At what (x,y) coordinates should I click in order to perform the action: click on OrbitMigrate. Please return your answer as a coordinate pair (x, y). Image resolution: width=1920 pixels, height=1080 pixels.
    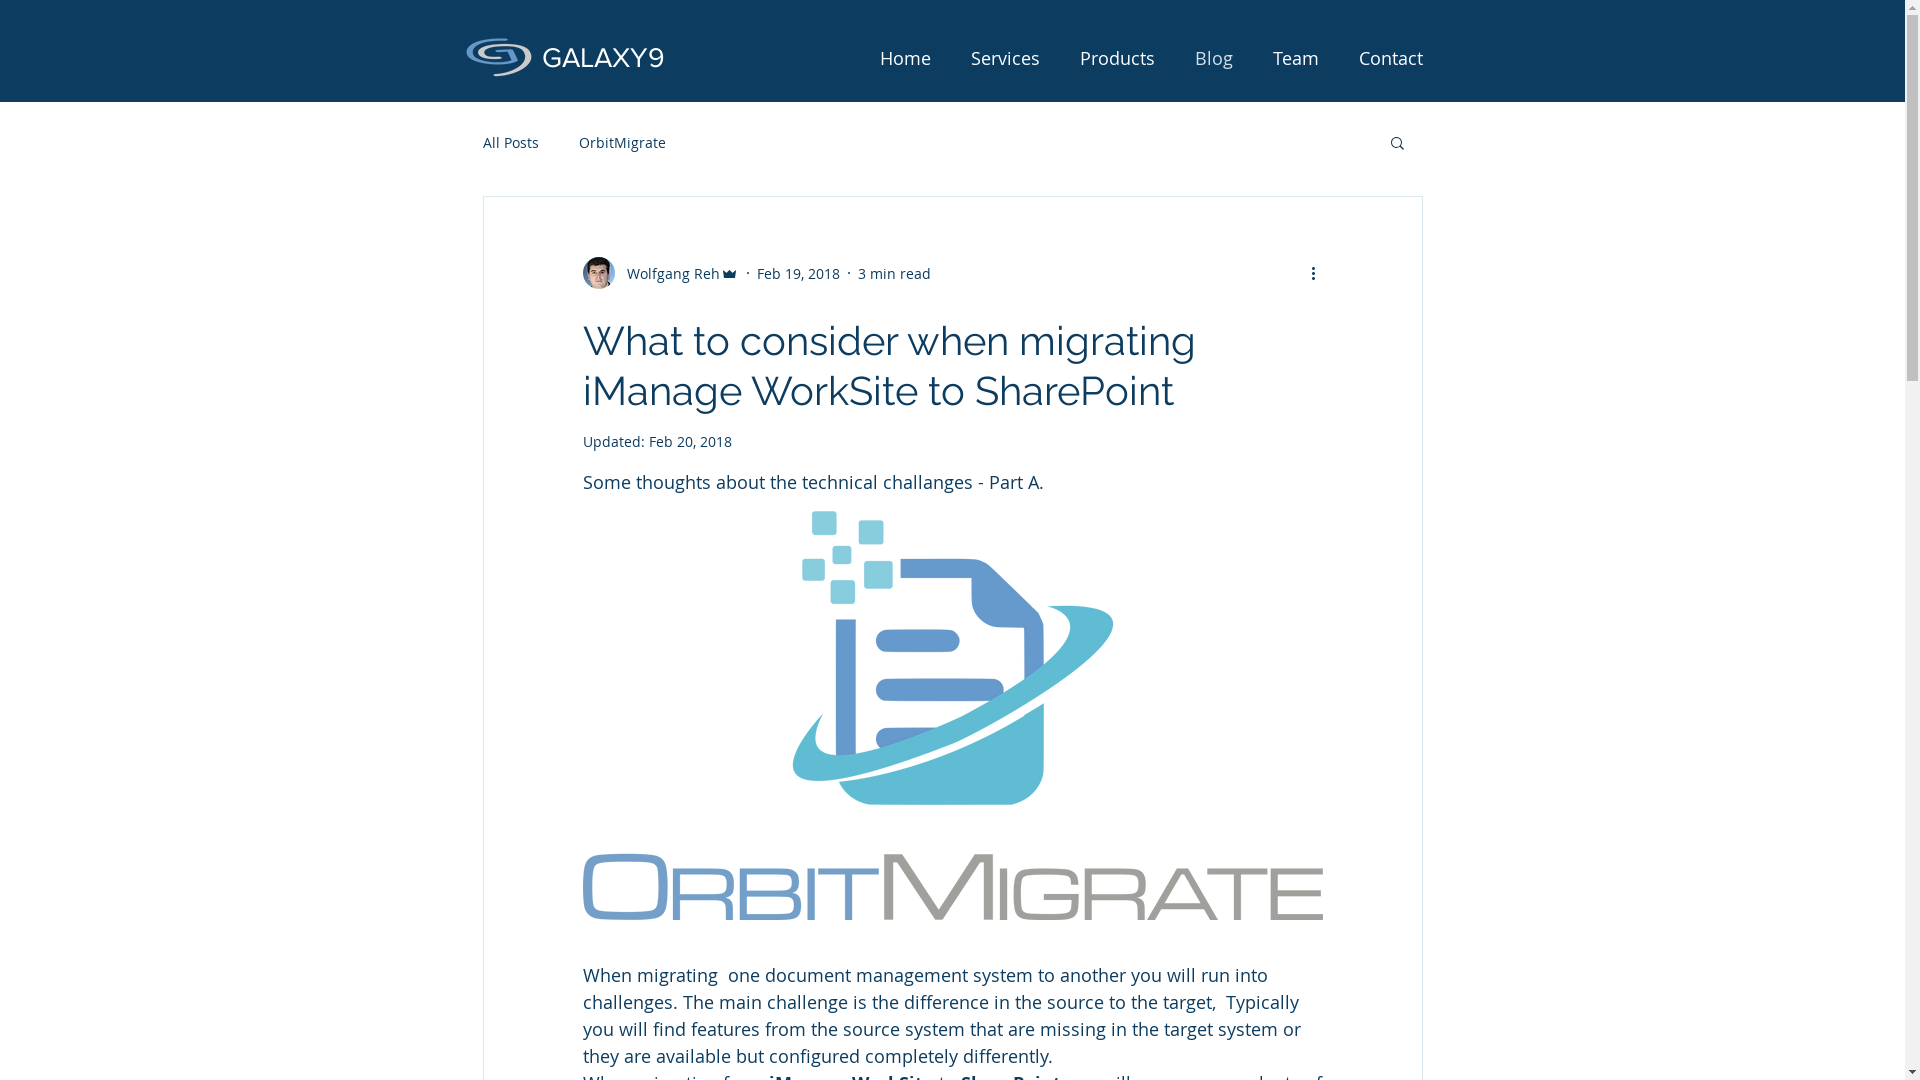
    Looking at the image, I should click on (622, 142).